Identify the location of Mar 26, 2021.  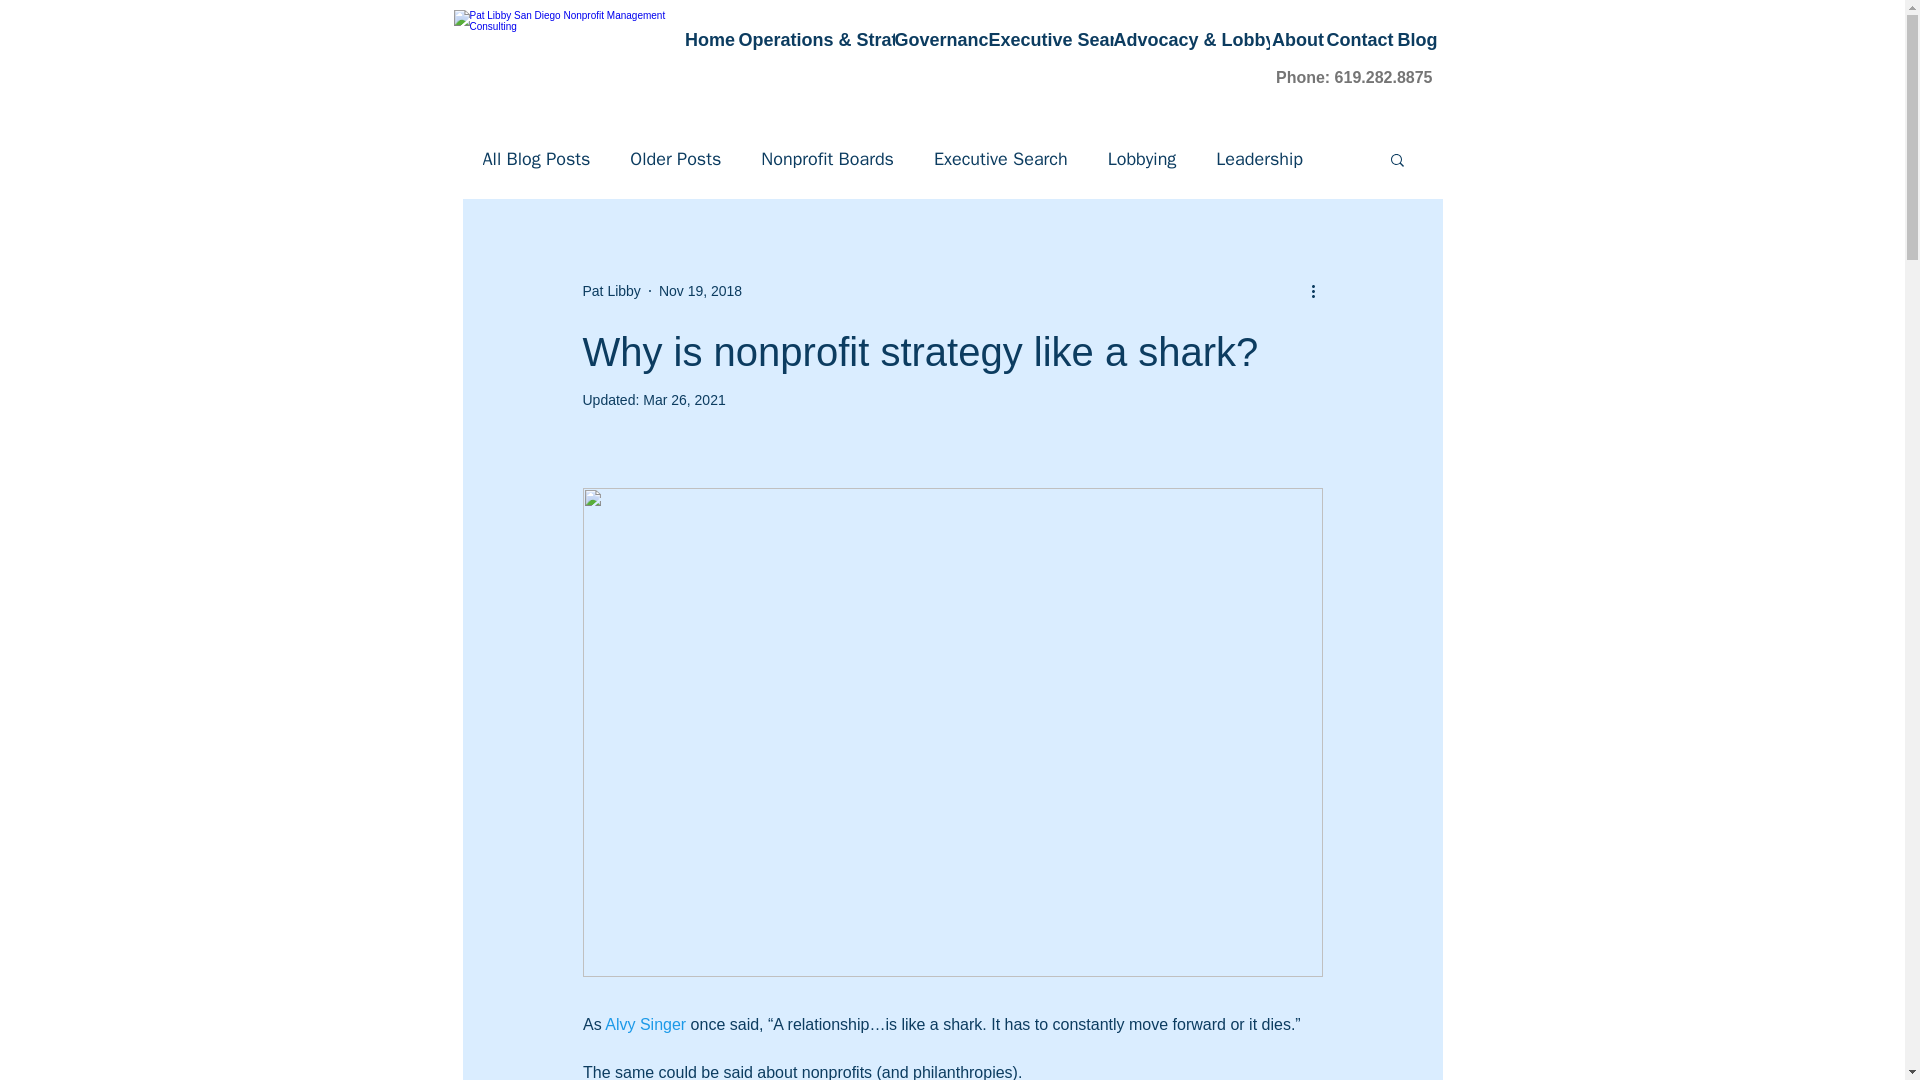
(684, 400).